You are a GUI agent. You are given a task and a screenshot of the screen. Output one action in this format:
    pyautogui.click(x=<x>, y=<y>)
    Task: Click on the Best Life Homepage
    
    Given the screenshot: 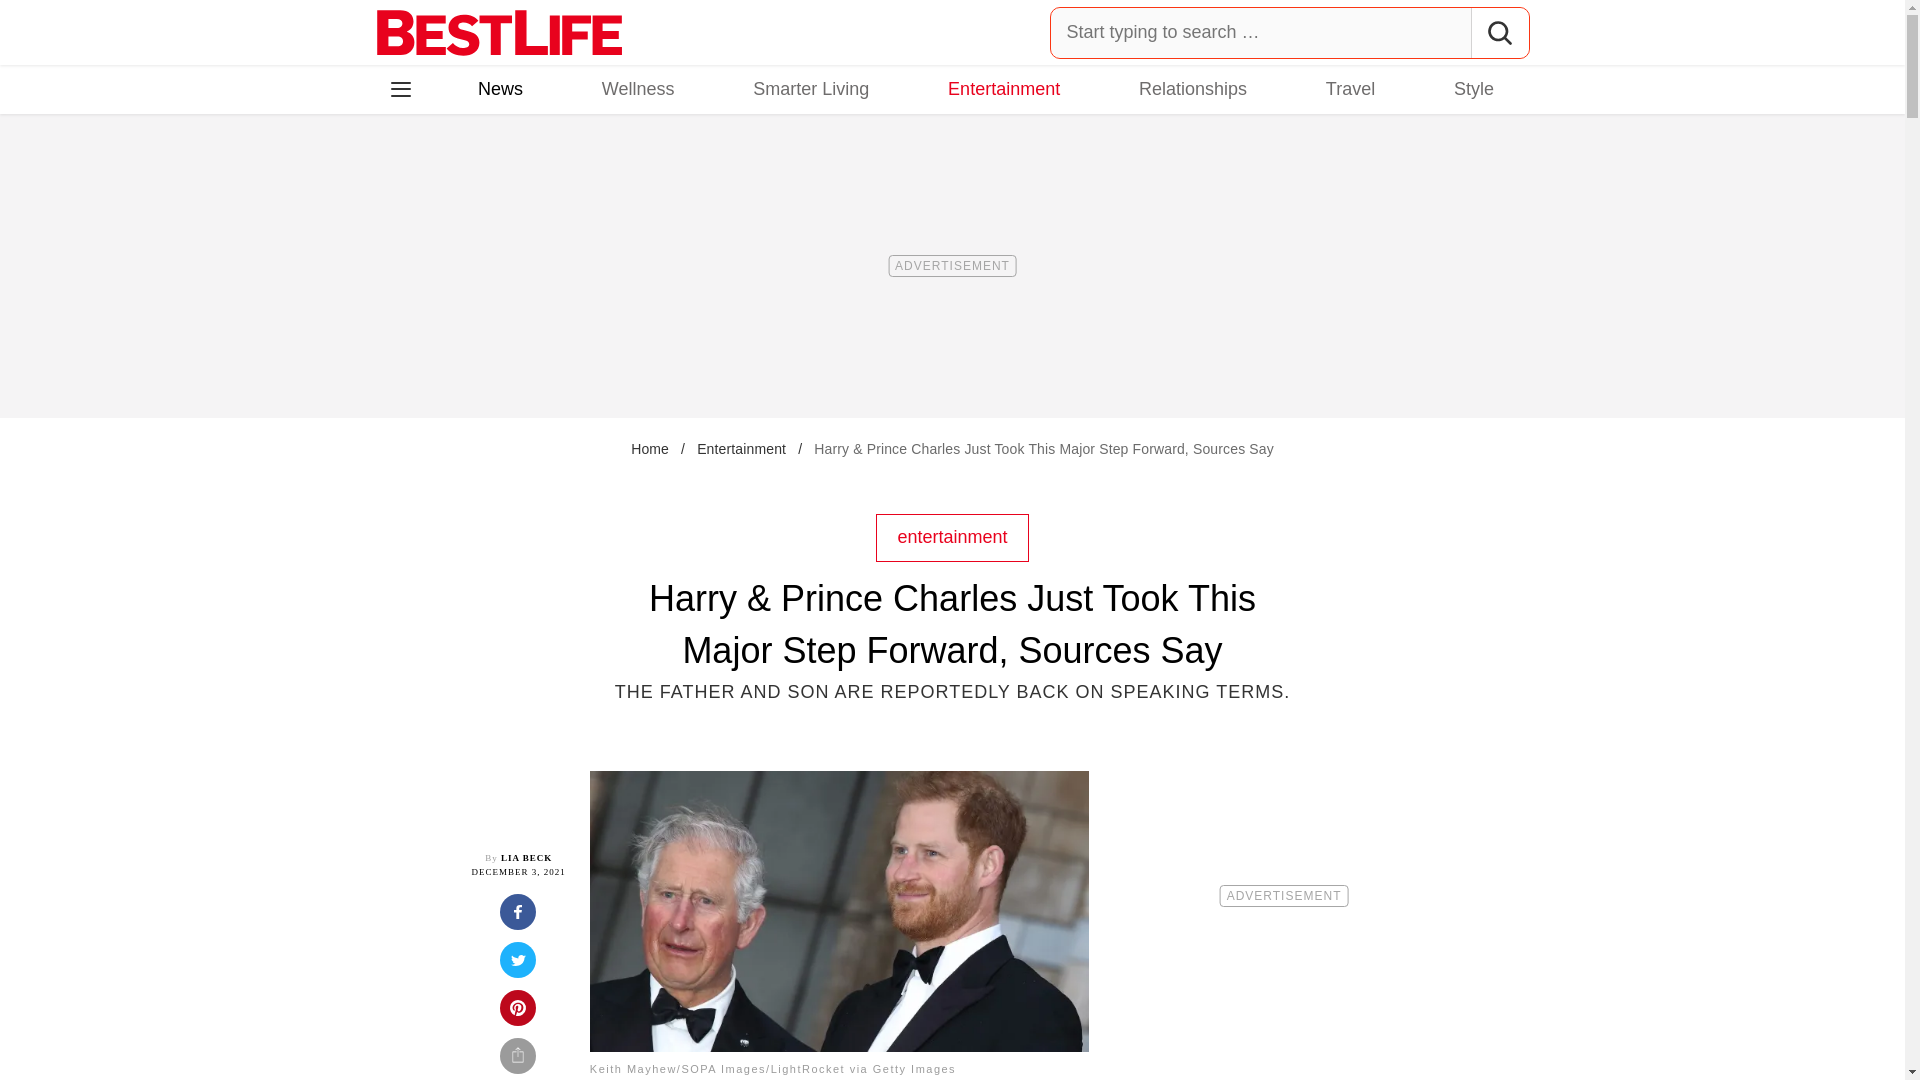 What is the action you would take?
    pyautogui.click(x=499, y=32)
    